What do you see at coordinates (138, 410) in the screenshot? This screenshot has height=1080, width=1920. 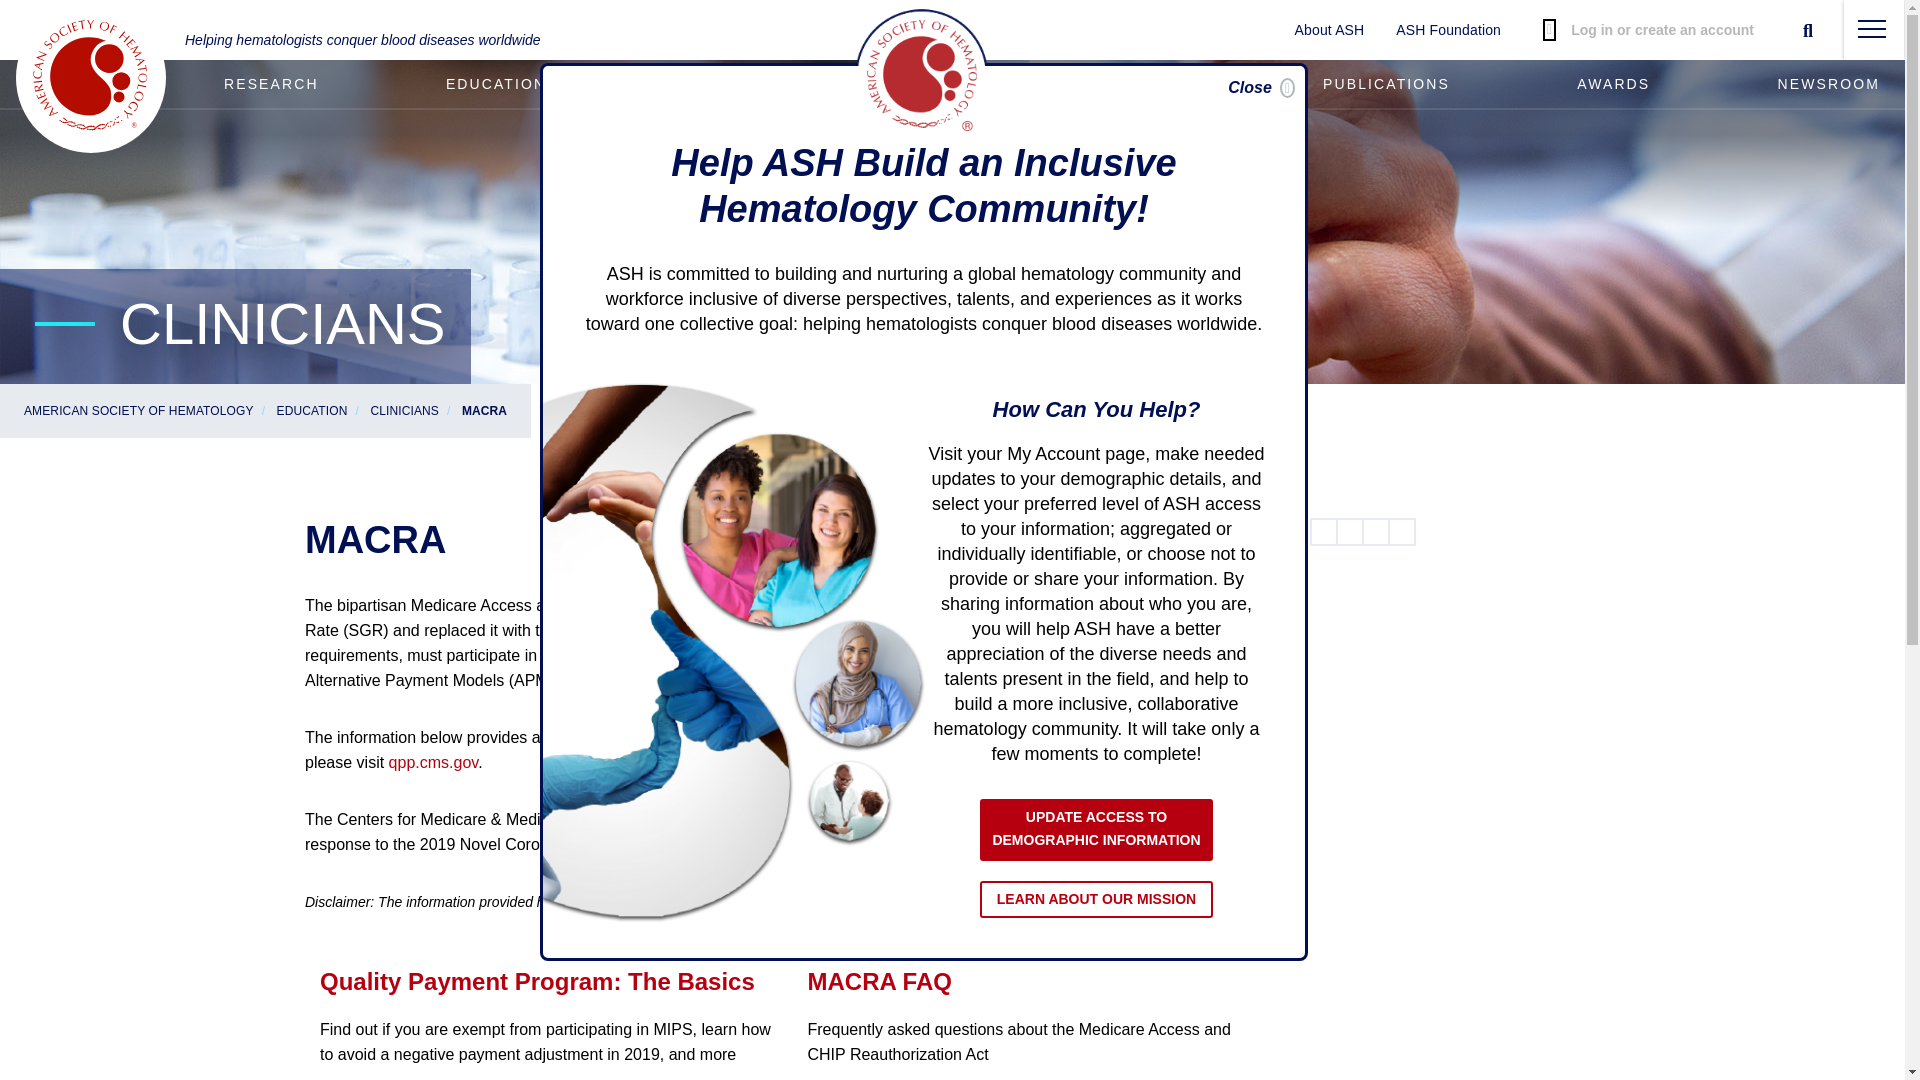 I see `AMERICAN SOCIETY OF HEMATOLOGY` at bounding box center [138, 410].